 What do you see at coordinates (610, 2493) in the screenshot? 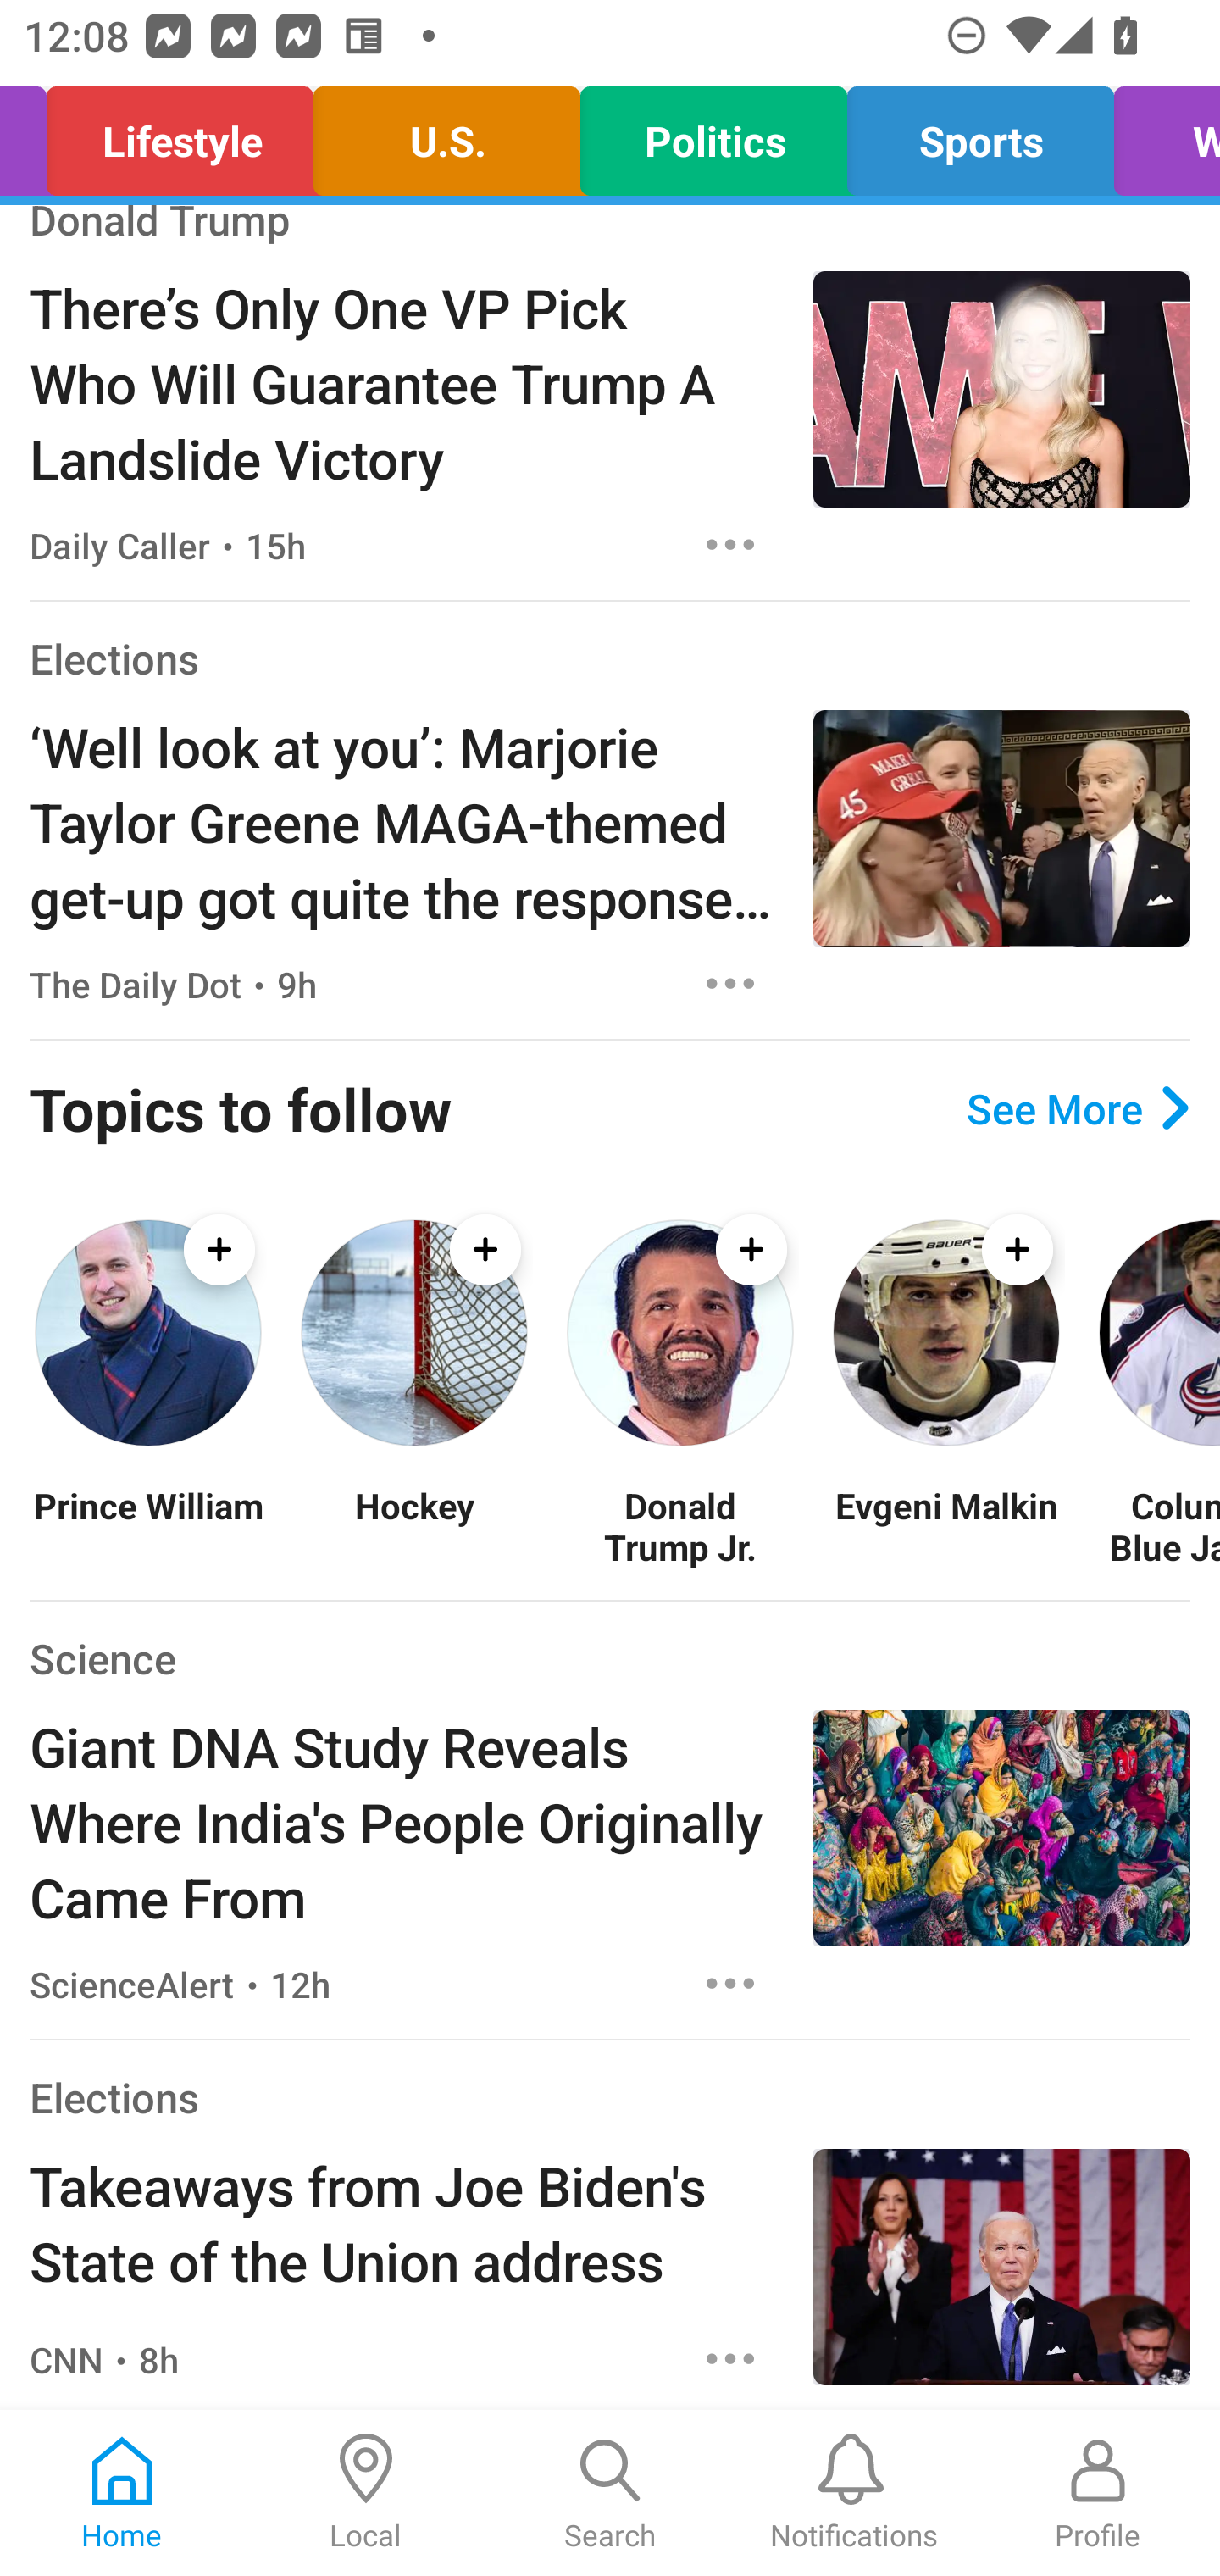
I see `Search` at bounding box center [610, 2493].